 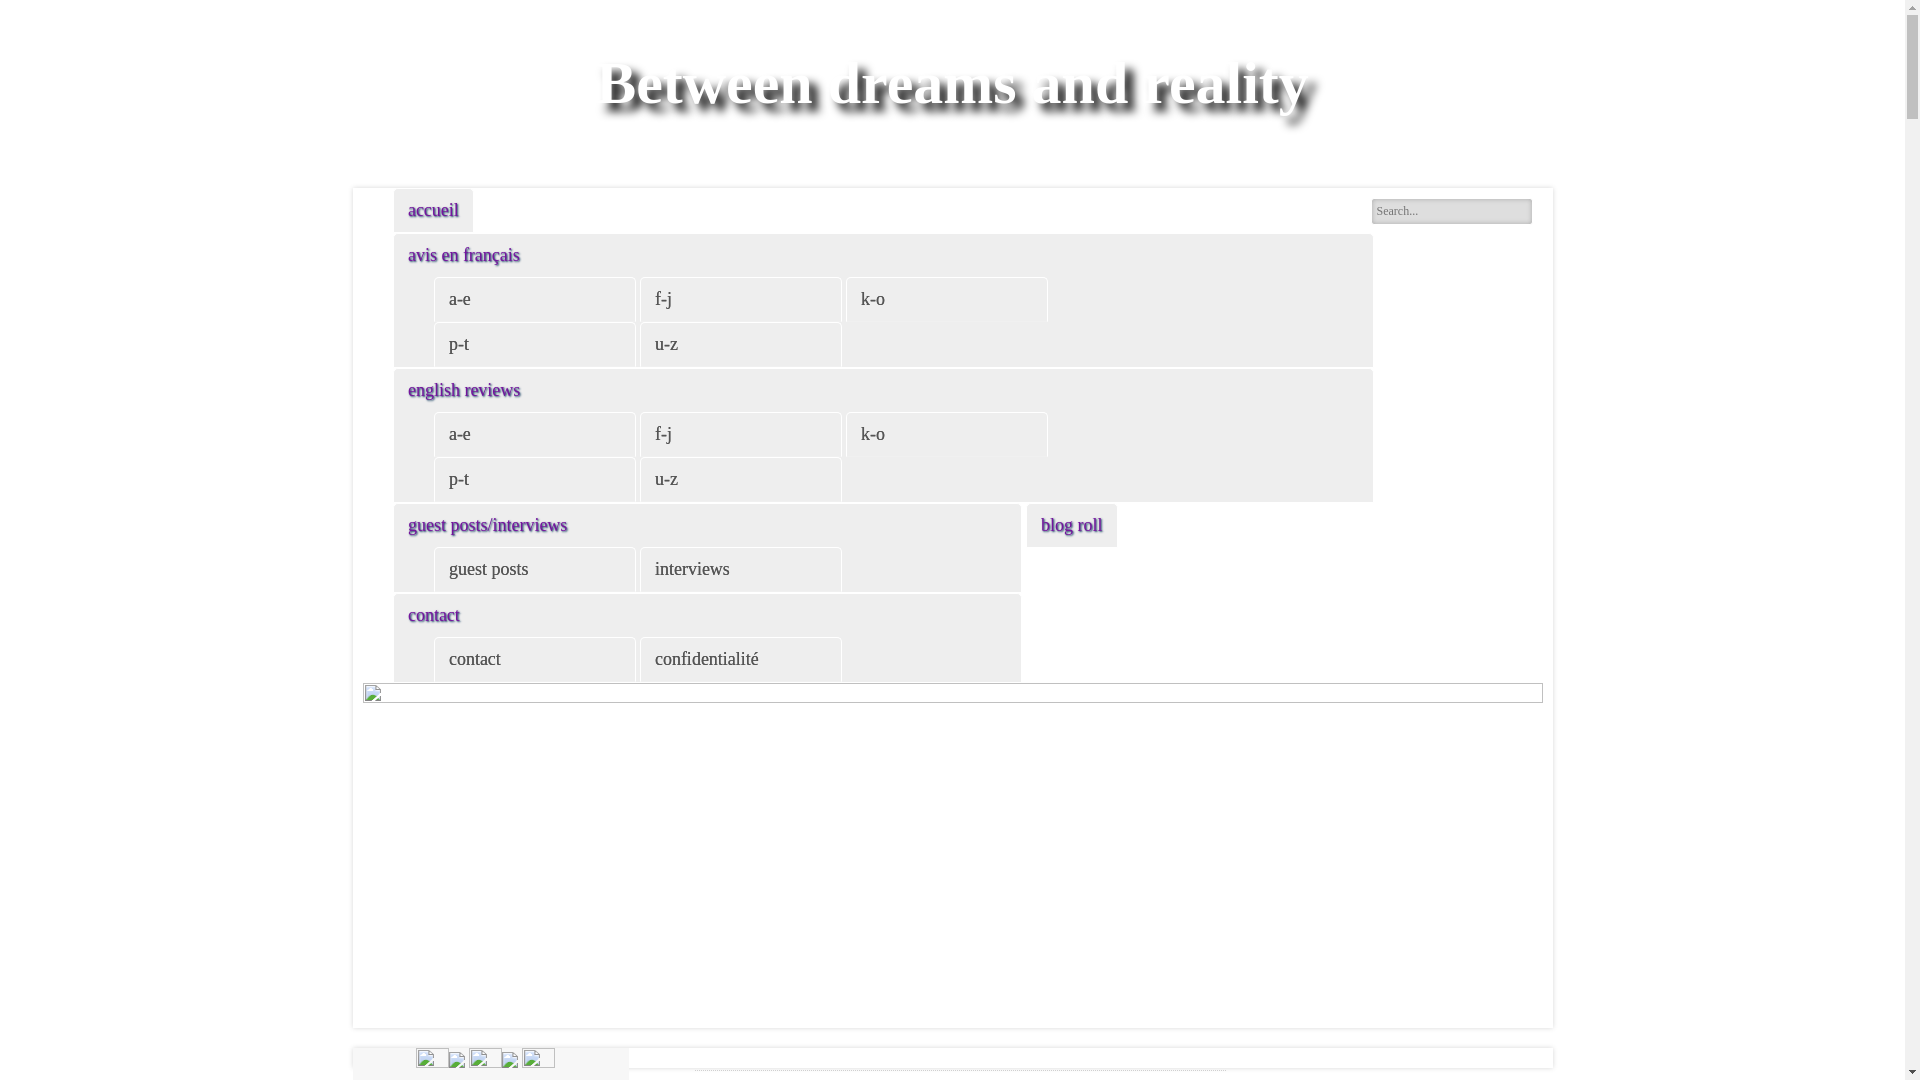 What do you see at coordinates (662, 298) in the screenshot?
I see `f-j` at bounding box center [662, 298].